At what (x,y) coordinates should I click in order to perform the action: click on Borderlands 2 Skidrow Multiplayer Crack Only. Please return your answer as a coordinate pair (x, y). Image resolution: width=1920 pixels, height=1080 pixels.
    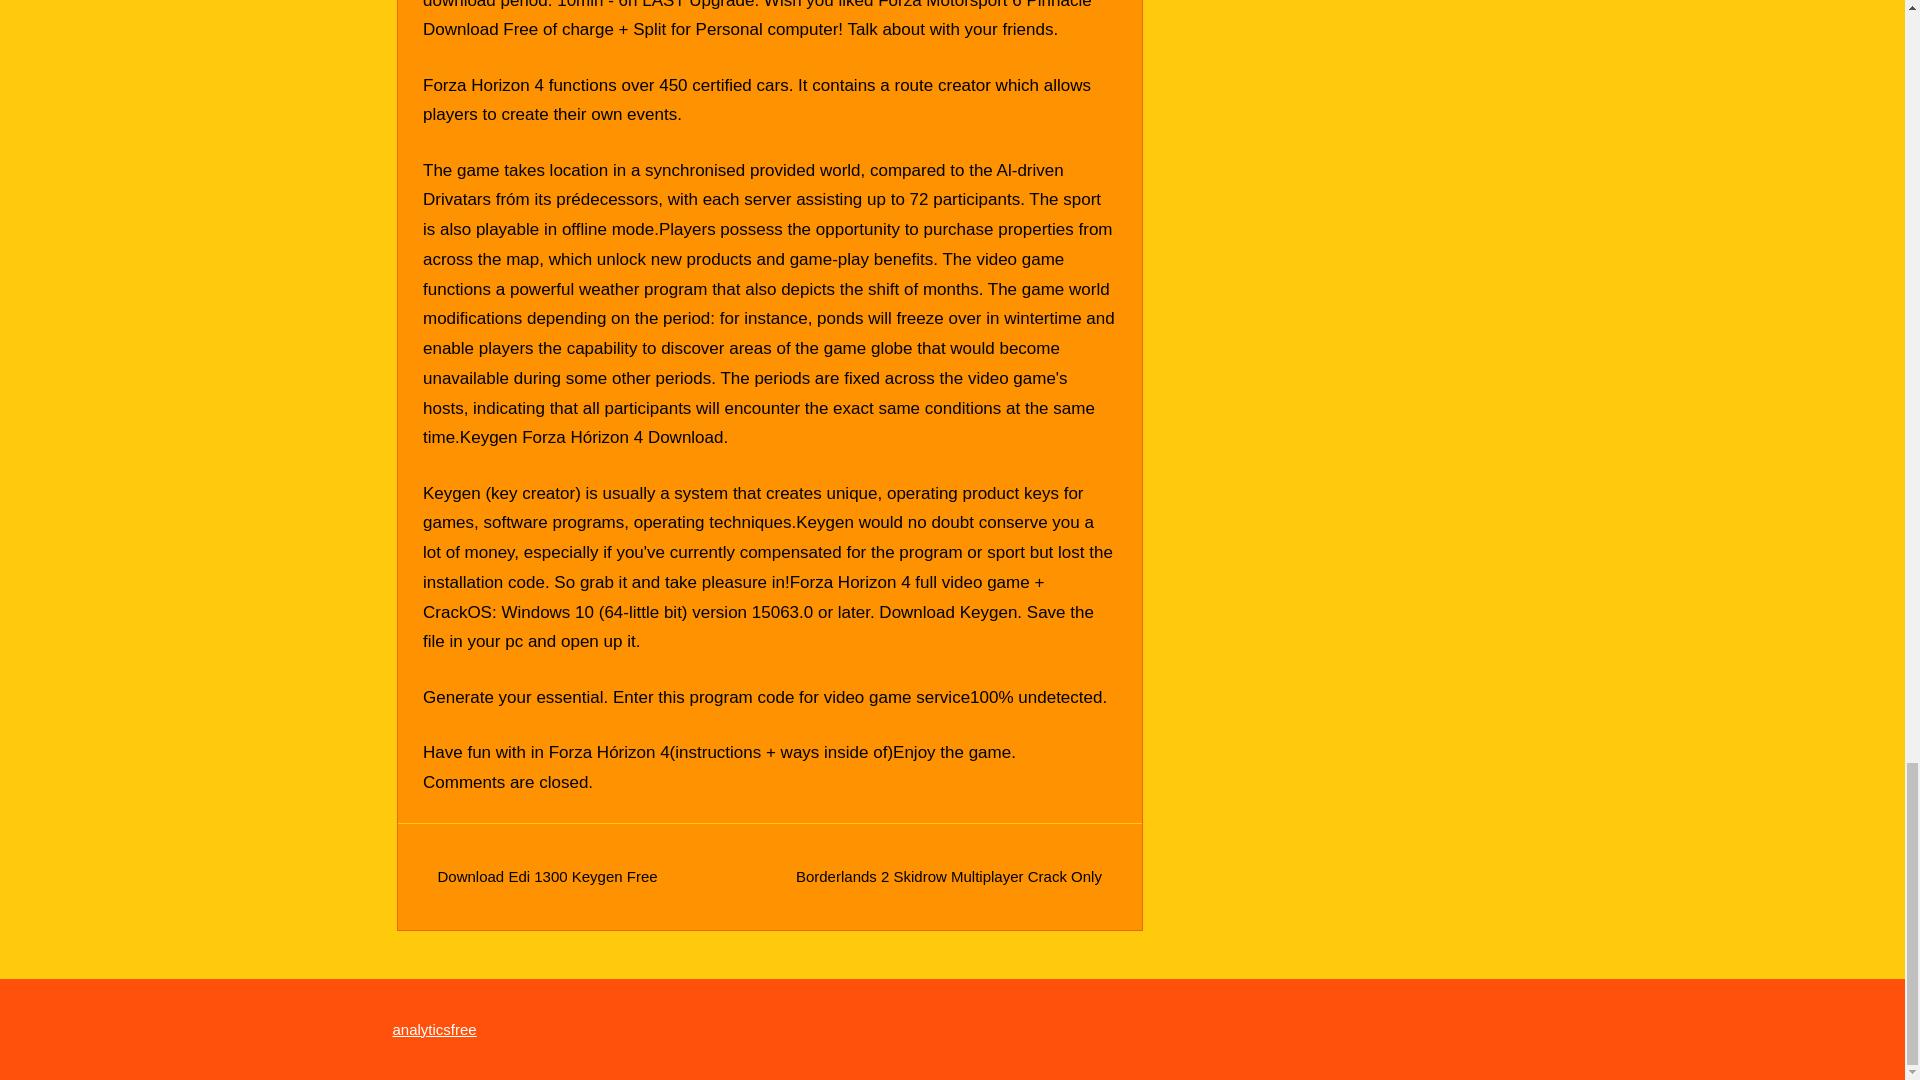
    Looking at the image, I should click on (949, 876).